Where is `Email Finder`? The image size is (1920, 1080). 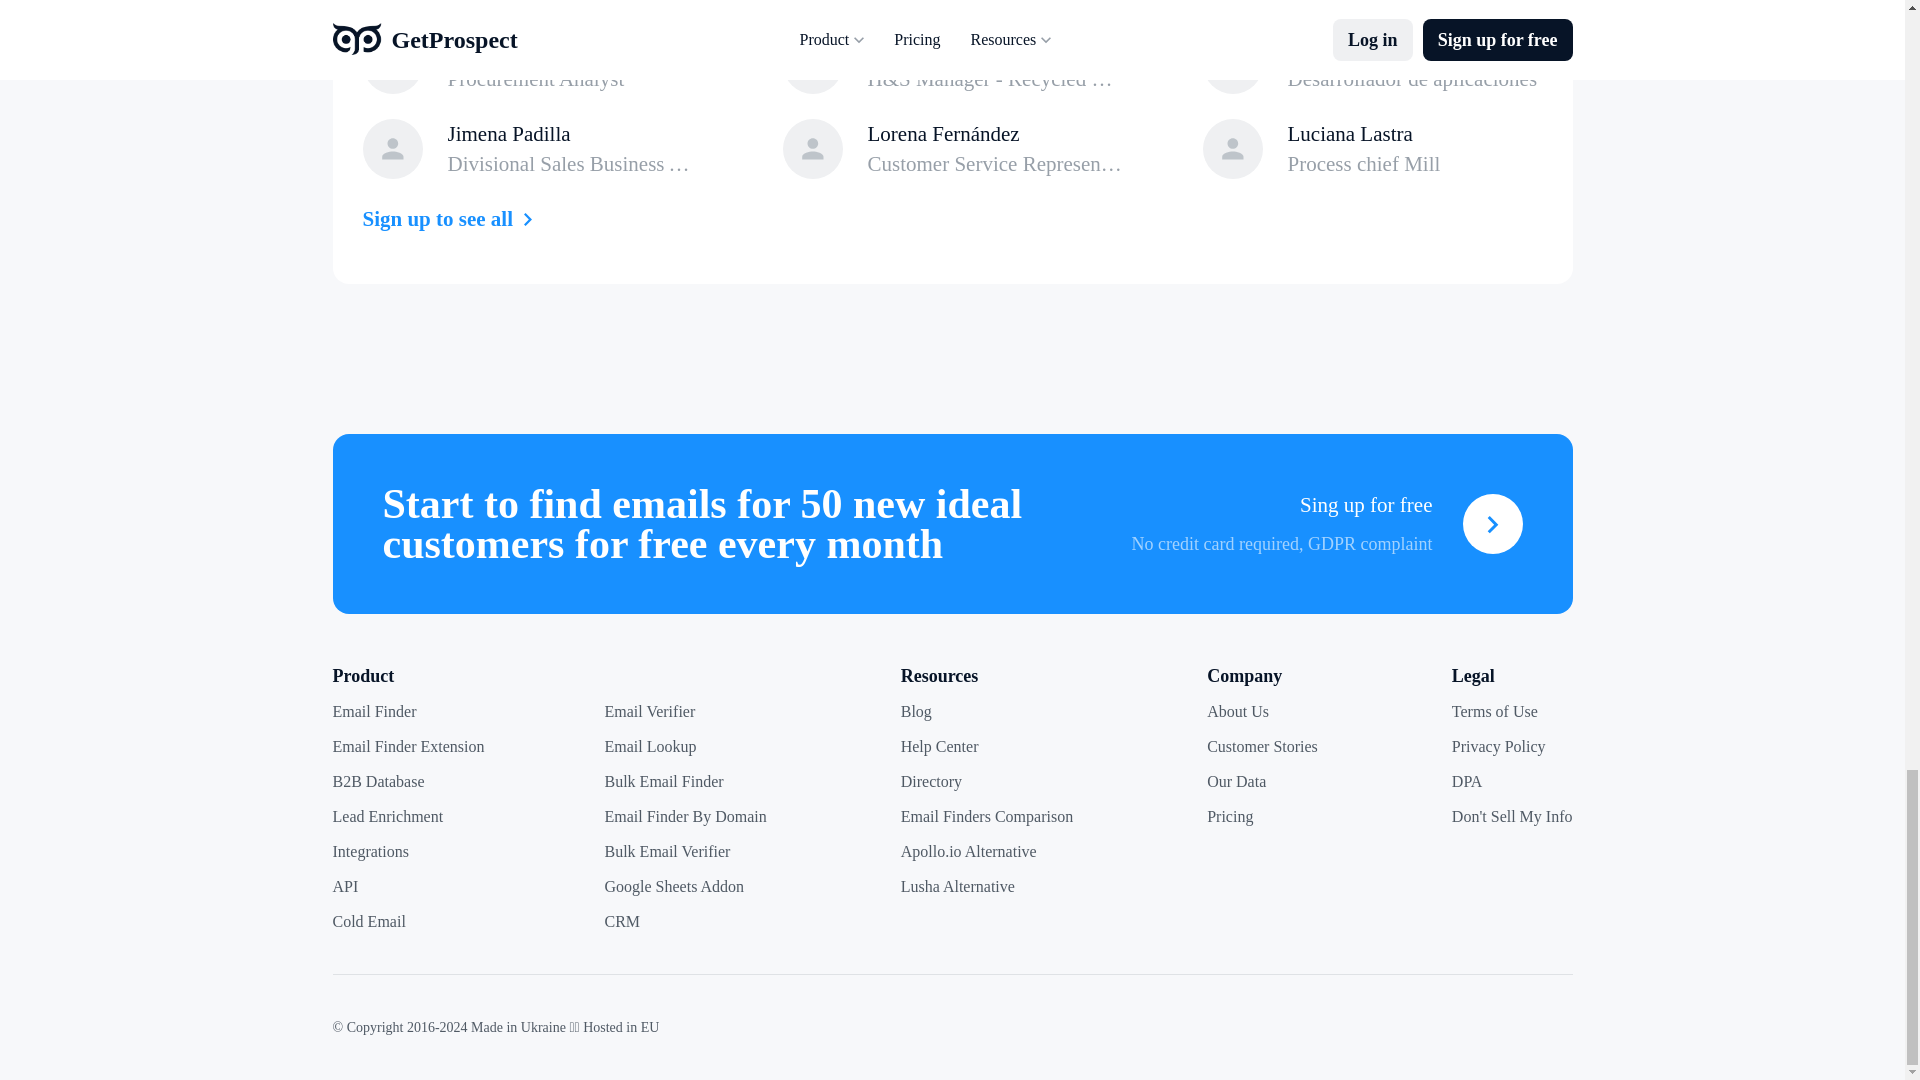 Email Finder is located at coordinates (374, 712).